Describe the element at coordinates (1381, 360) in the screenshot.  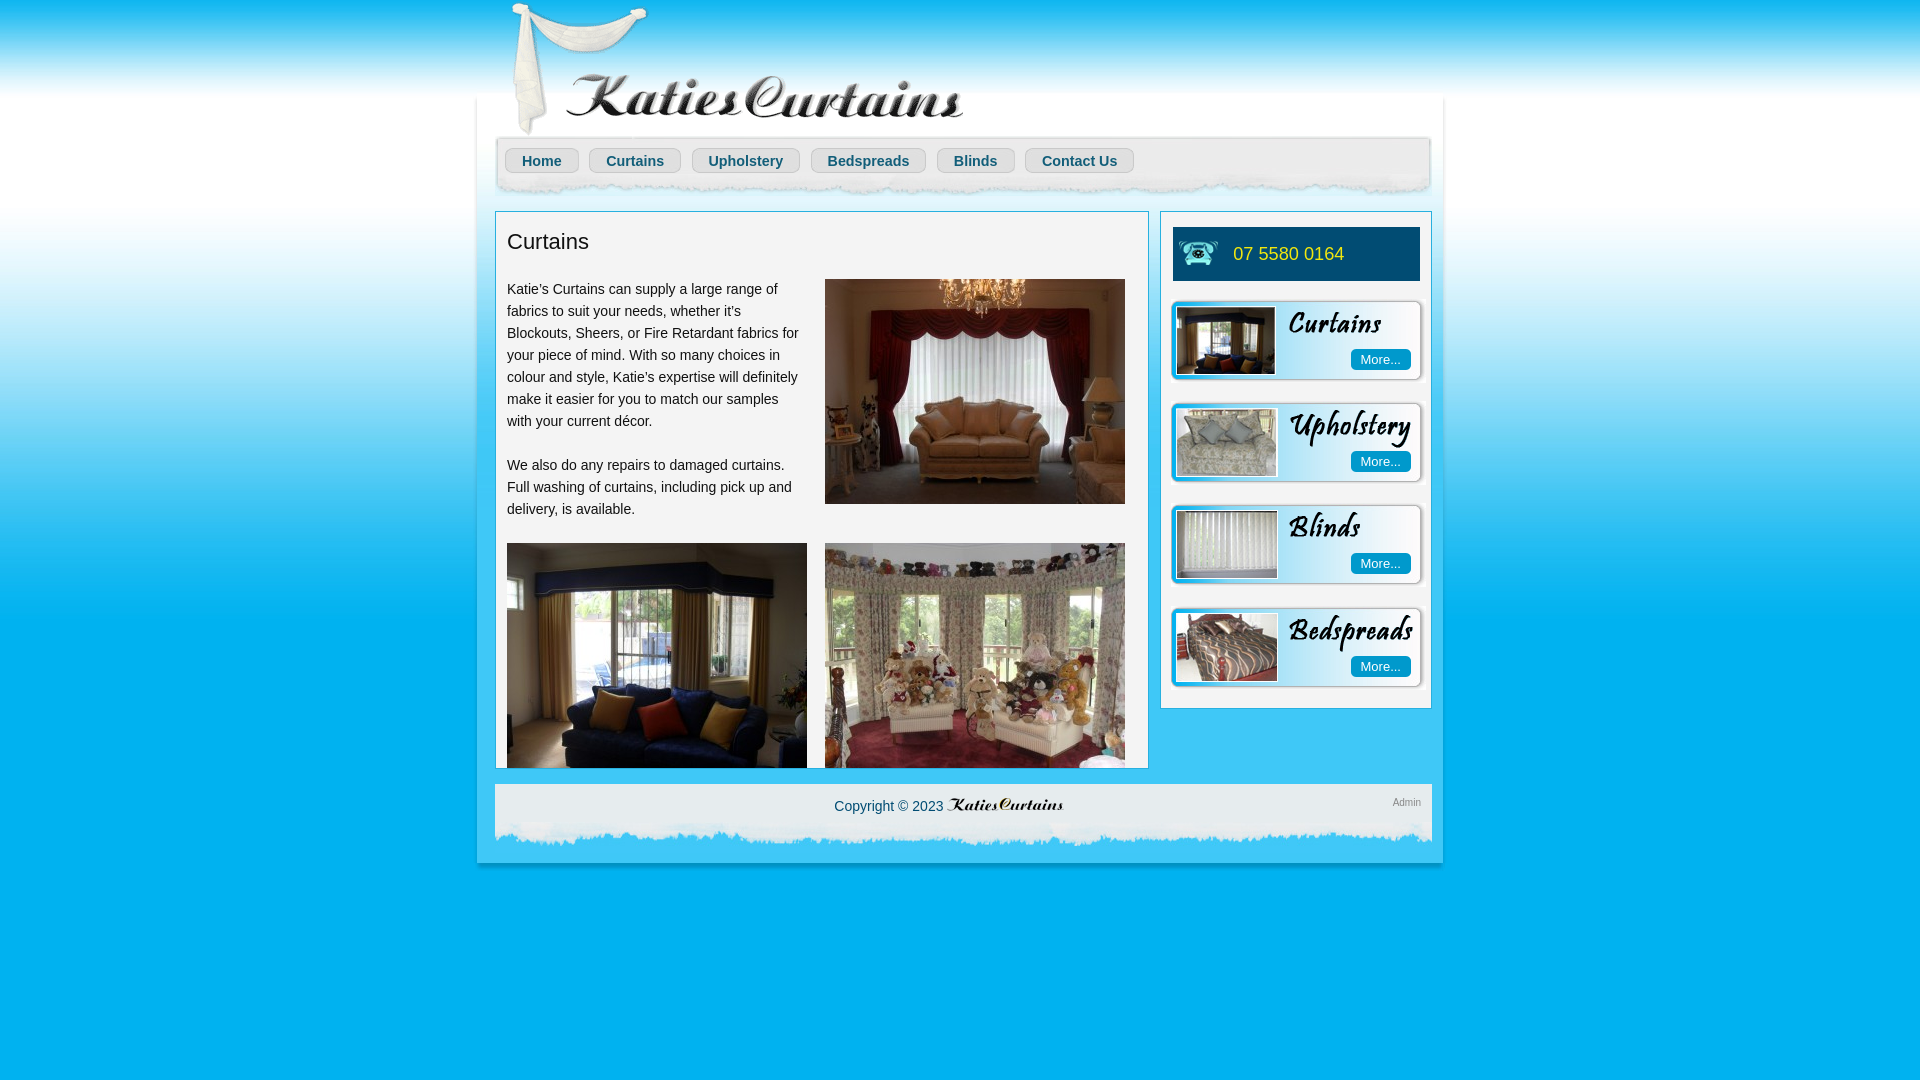
I see `More...` at that location.